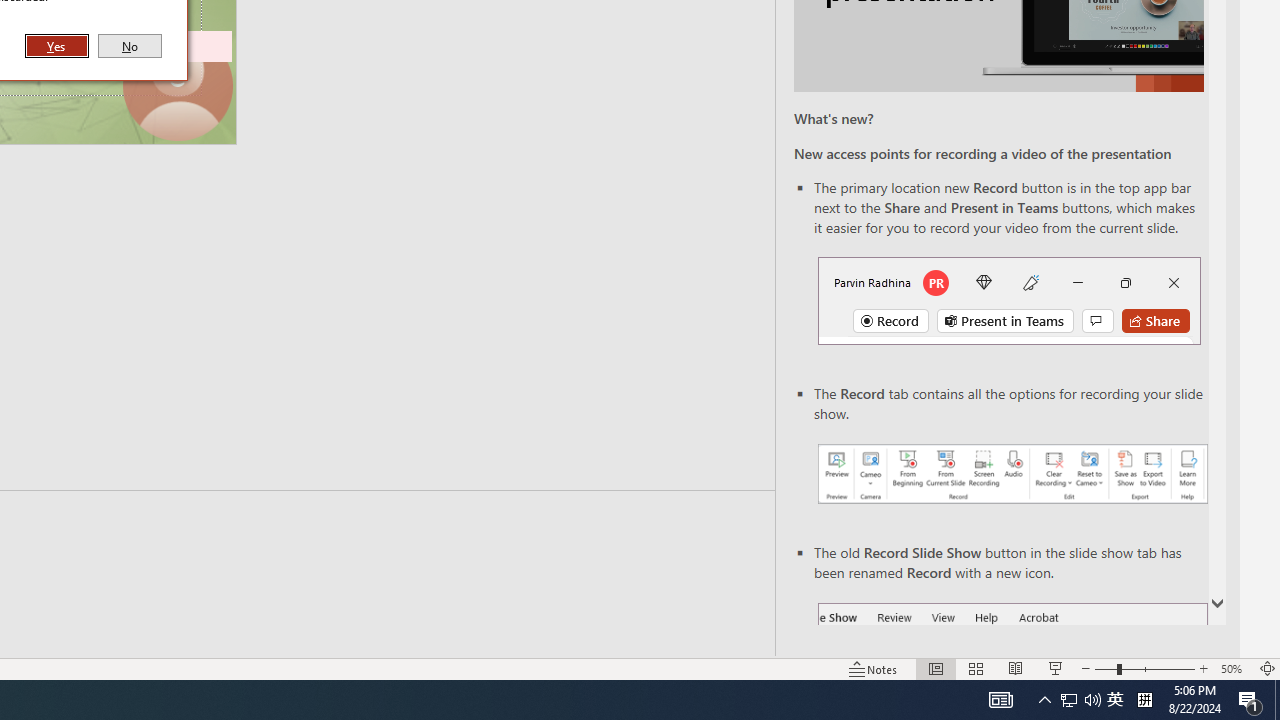 Image resolution: width=1280 pixels, height=720 pixels. I want to click on Q2790: 100%, so click(1092, 700).